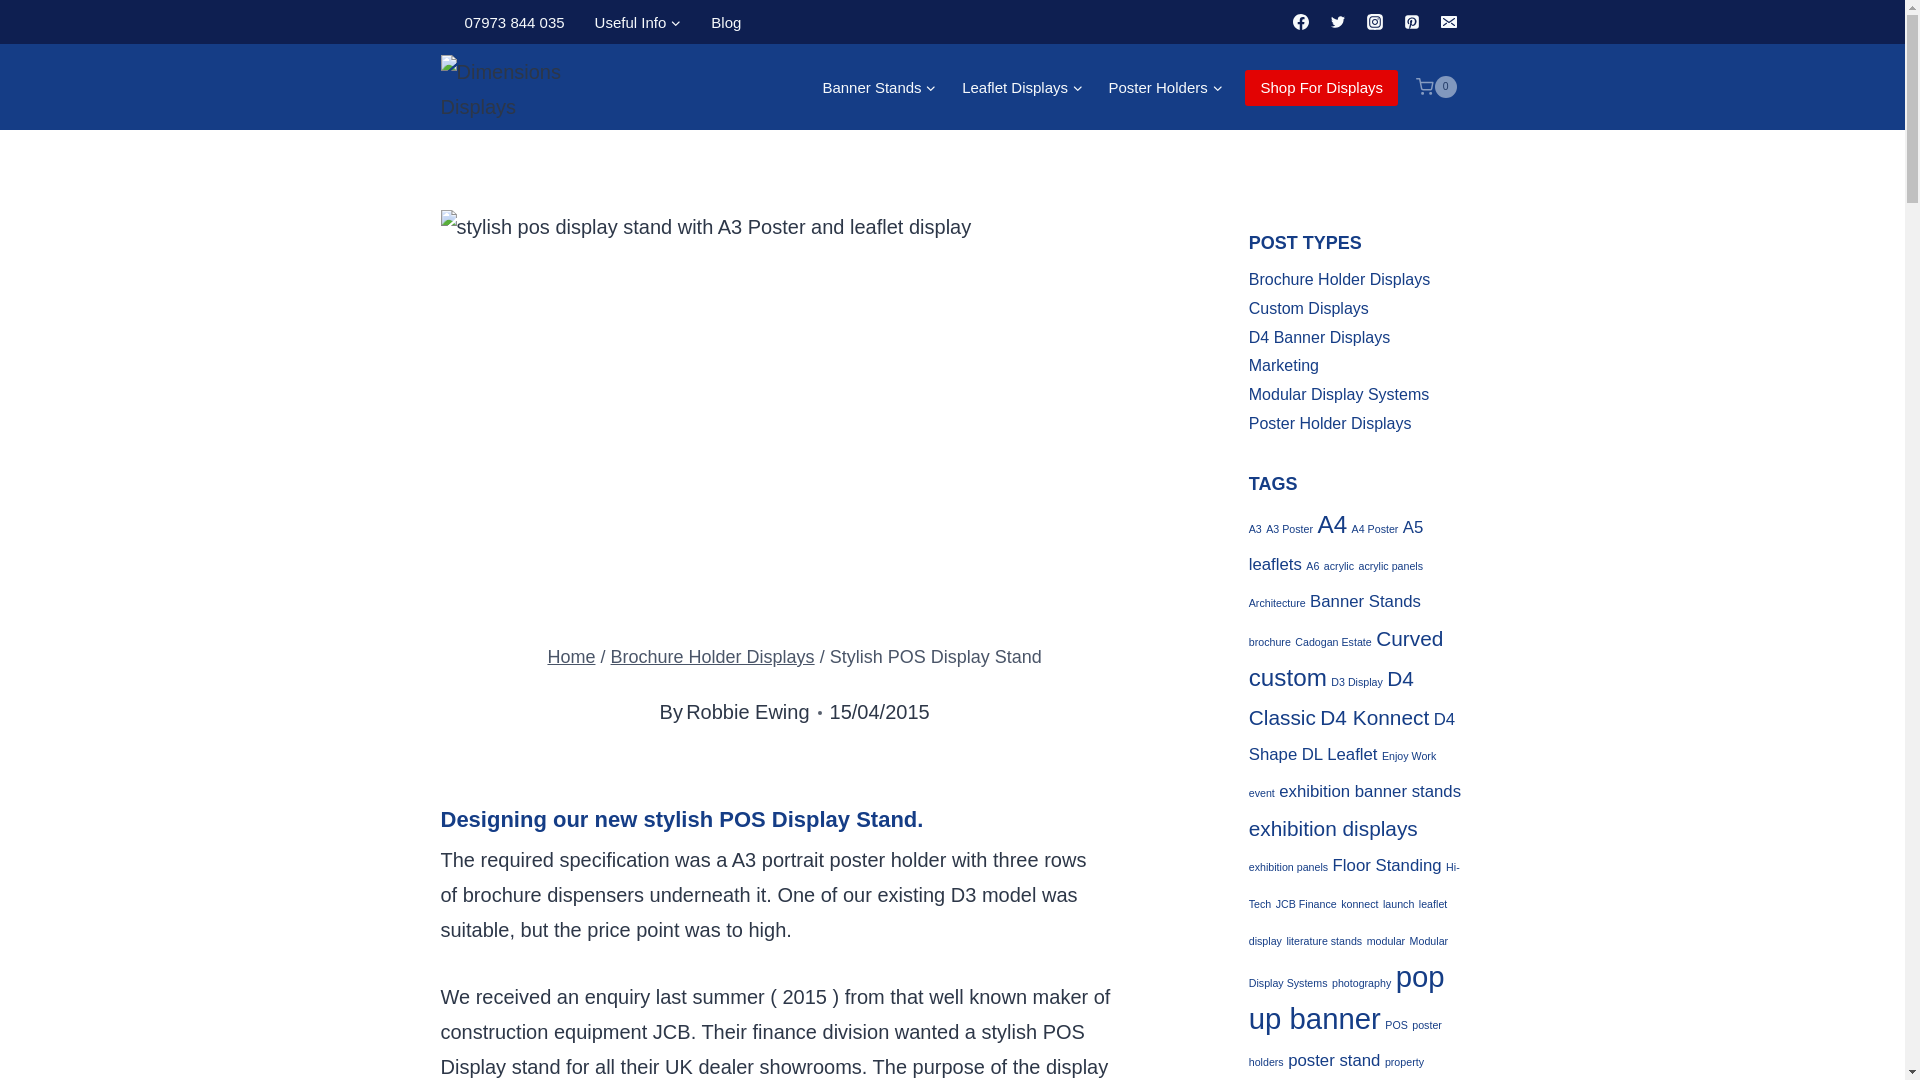 The image size is (1920, 1080). I want to click on Poster Holders, so click(1166, 86).